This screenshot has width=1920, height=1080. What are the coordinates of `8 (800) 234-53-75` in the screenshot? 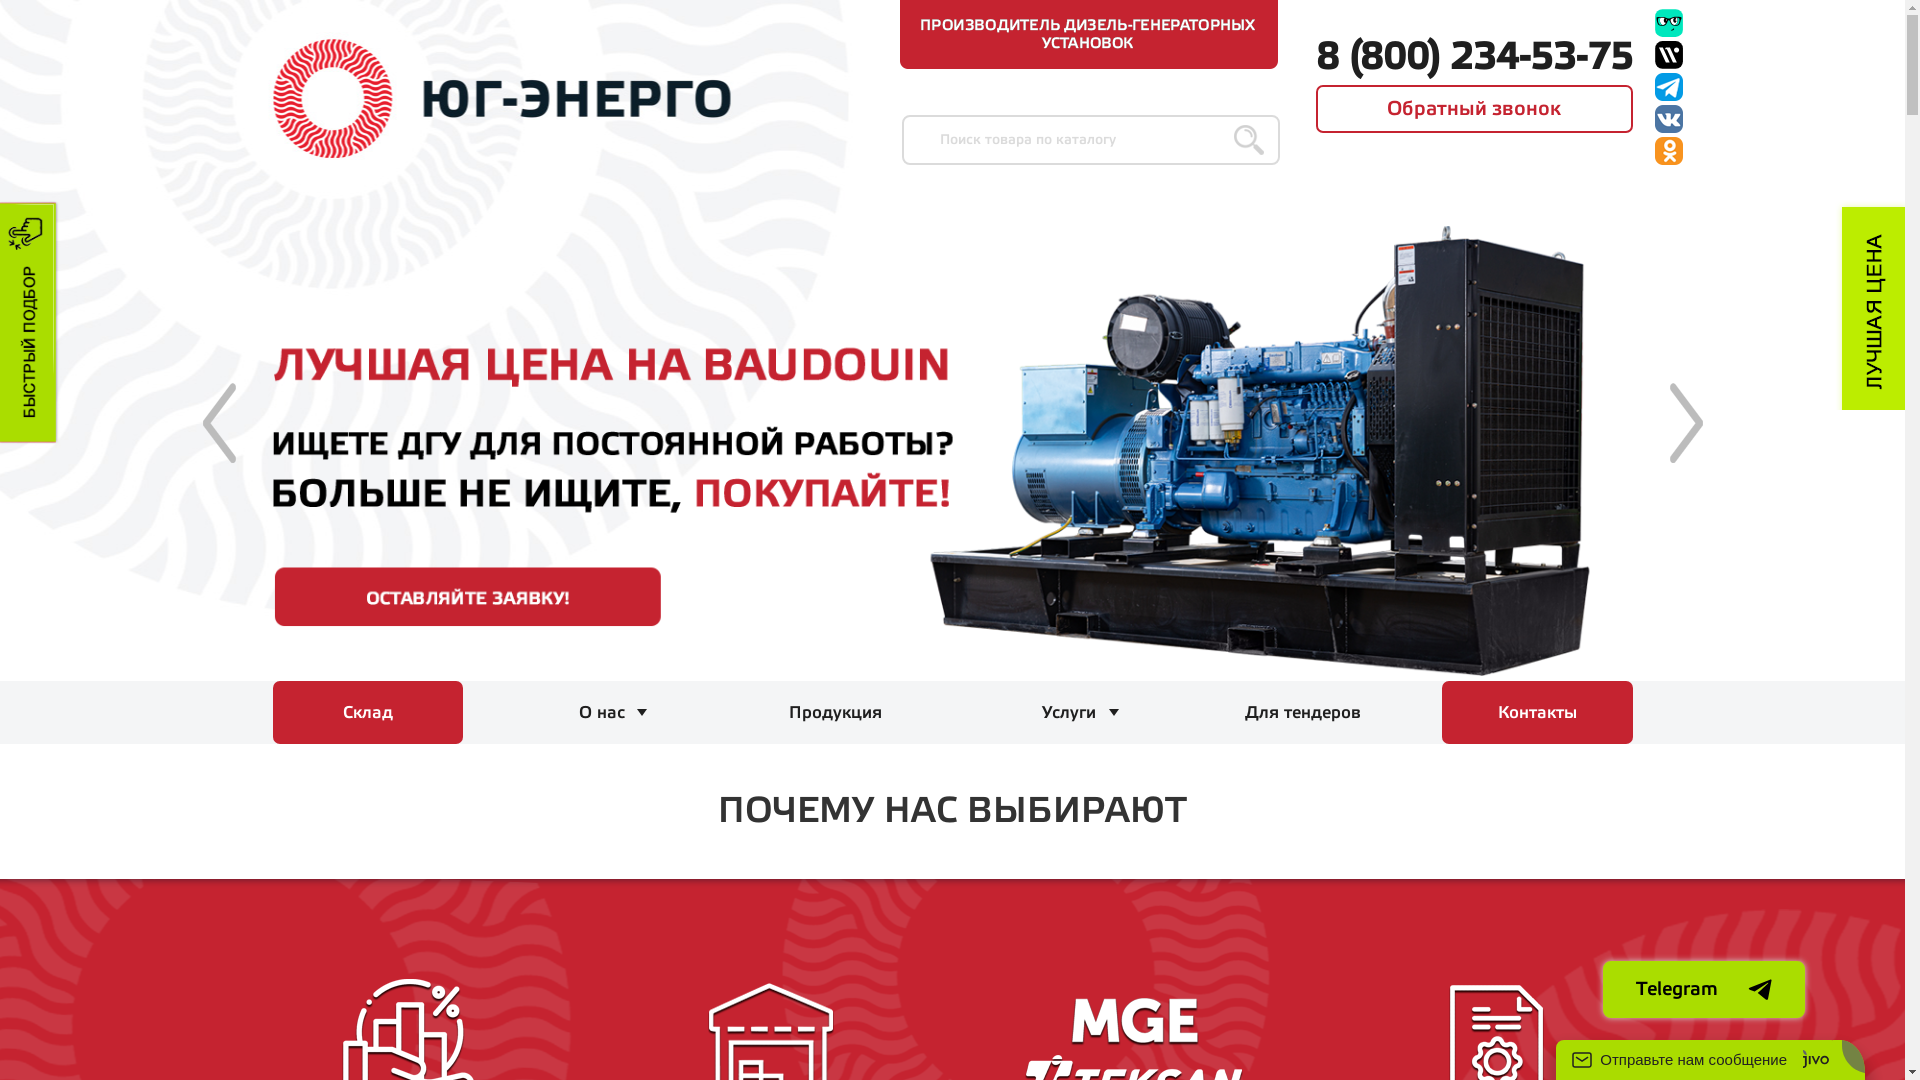 It's located at (1474, 58).